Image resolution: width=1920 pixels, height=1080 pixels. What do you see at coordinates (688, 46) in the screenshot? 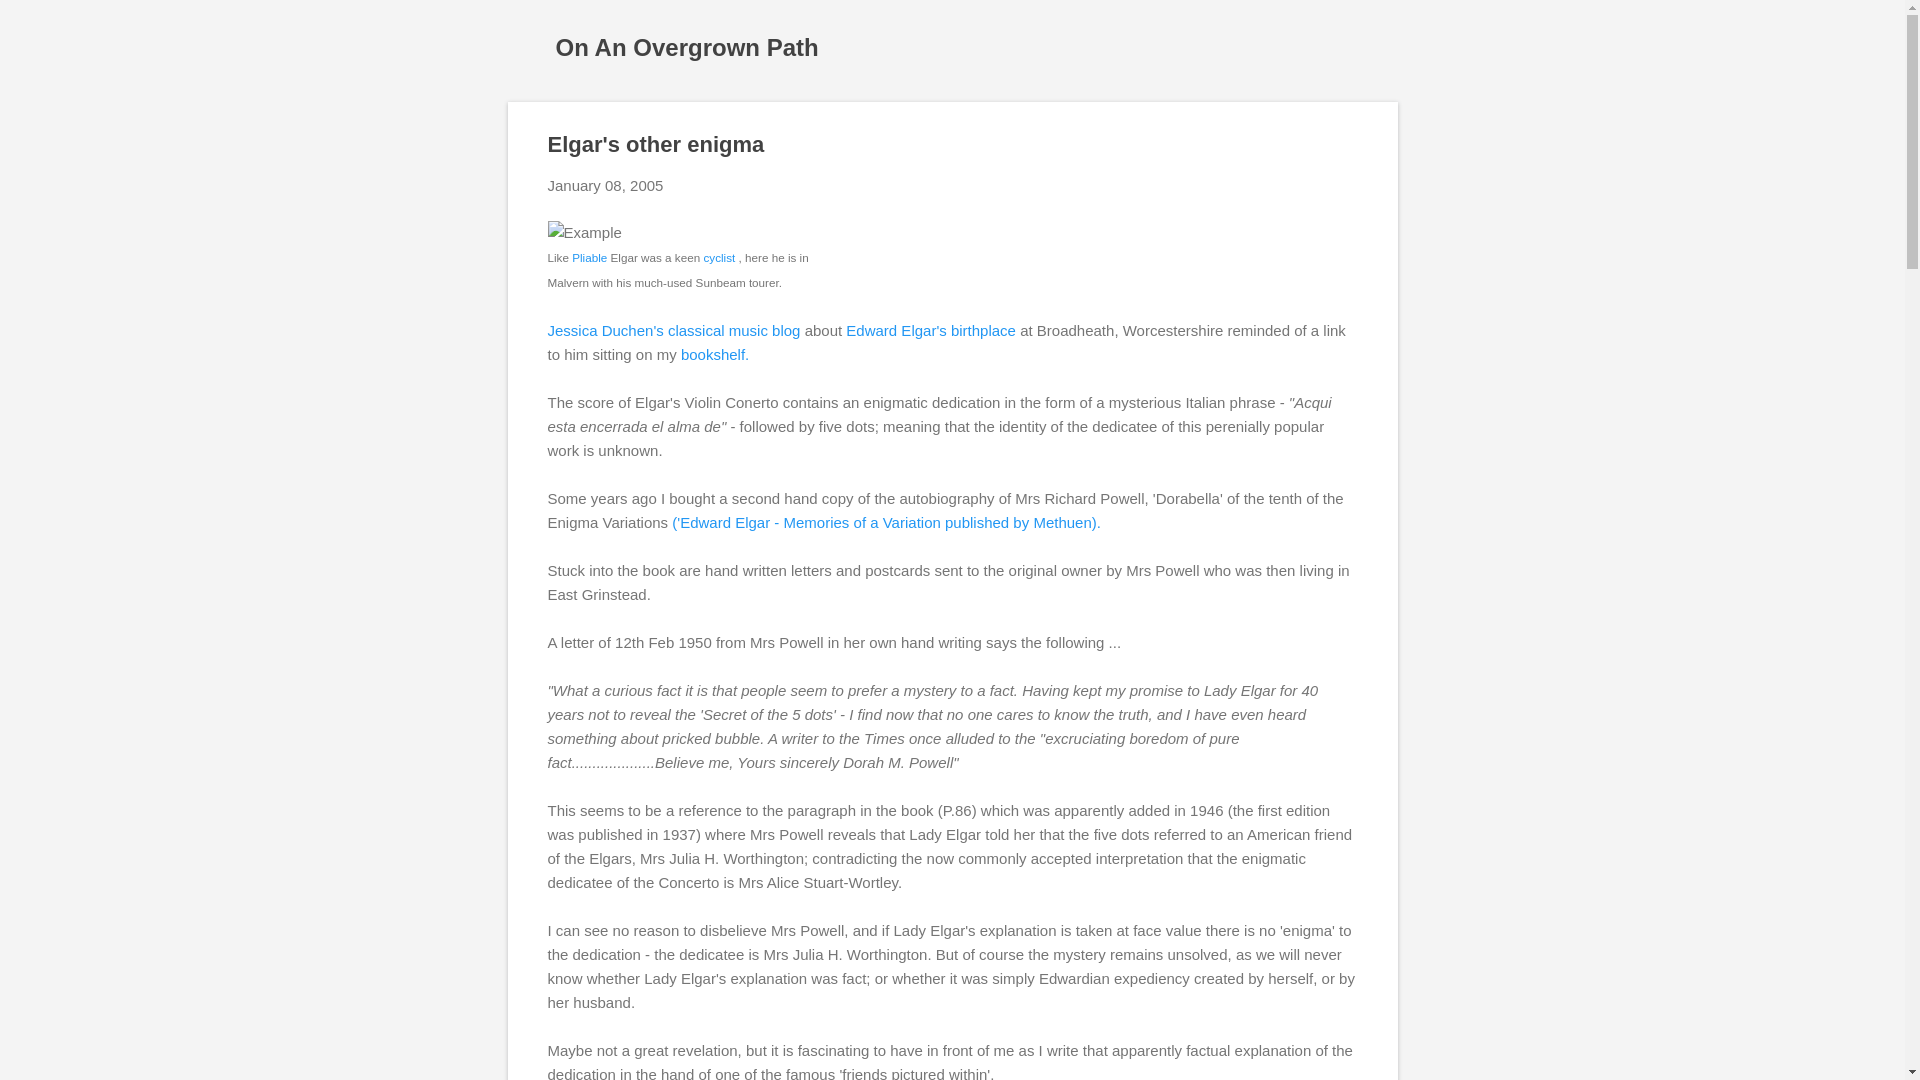
I see `On An Overgrown Path` at bounding box center [688, 46].